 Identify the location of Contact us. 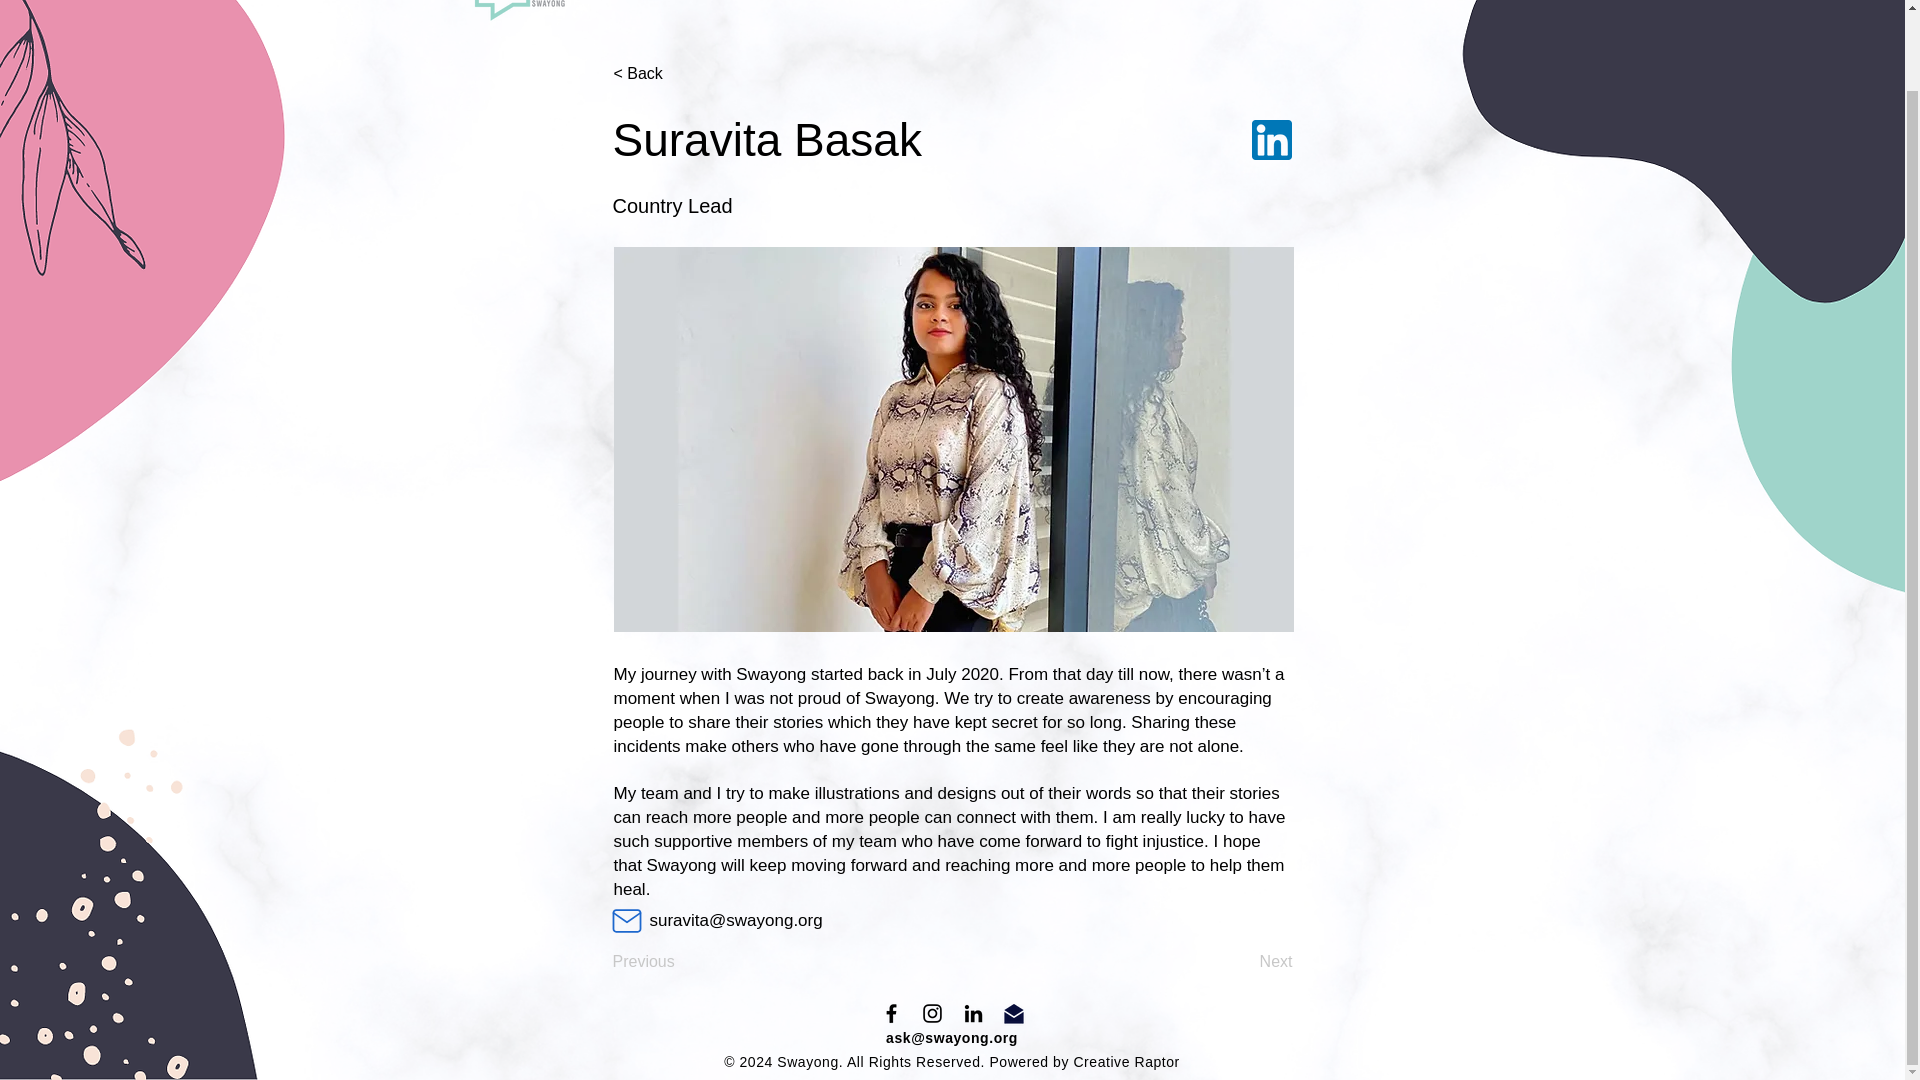
(1112, 2).